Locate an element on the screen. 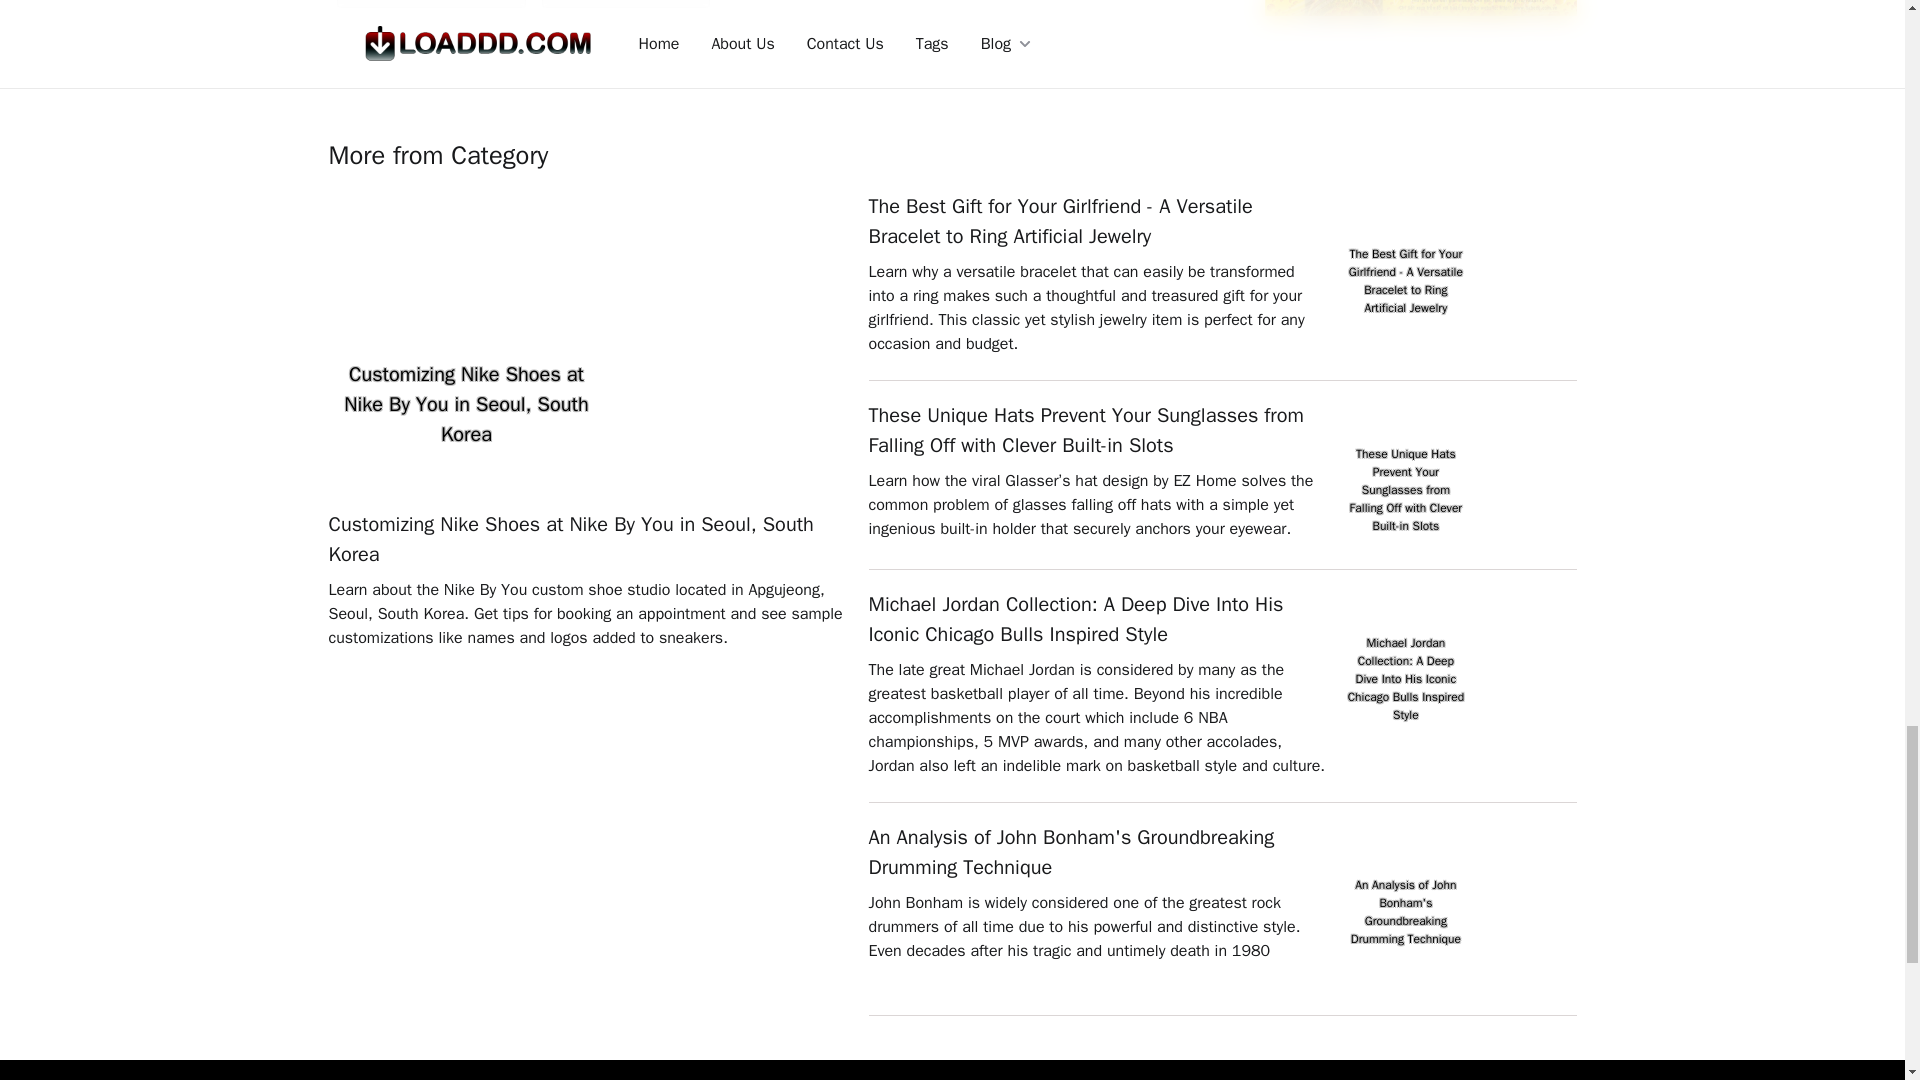 The image size is (1920, 1080). lifestyle tips less staining is located at coordinates (430, 8).